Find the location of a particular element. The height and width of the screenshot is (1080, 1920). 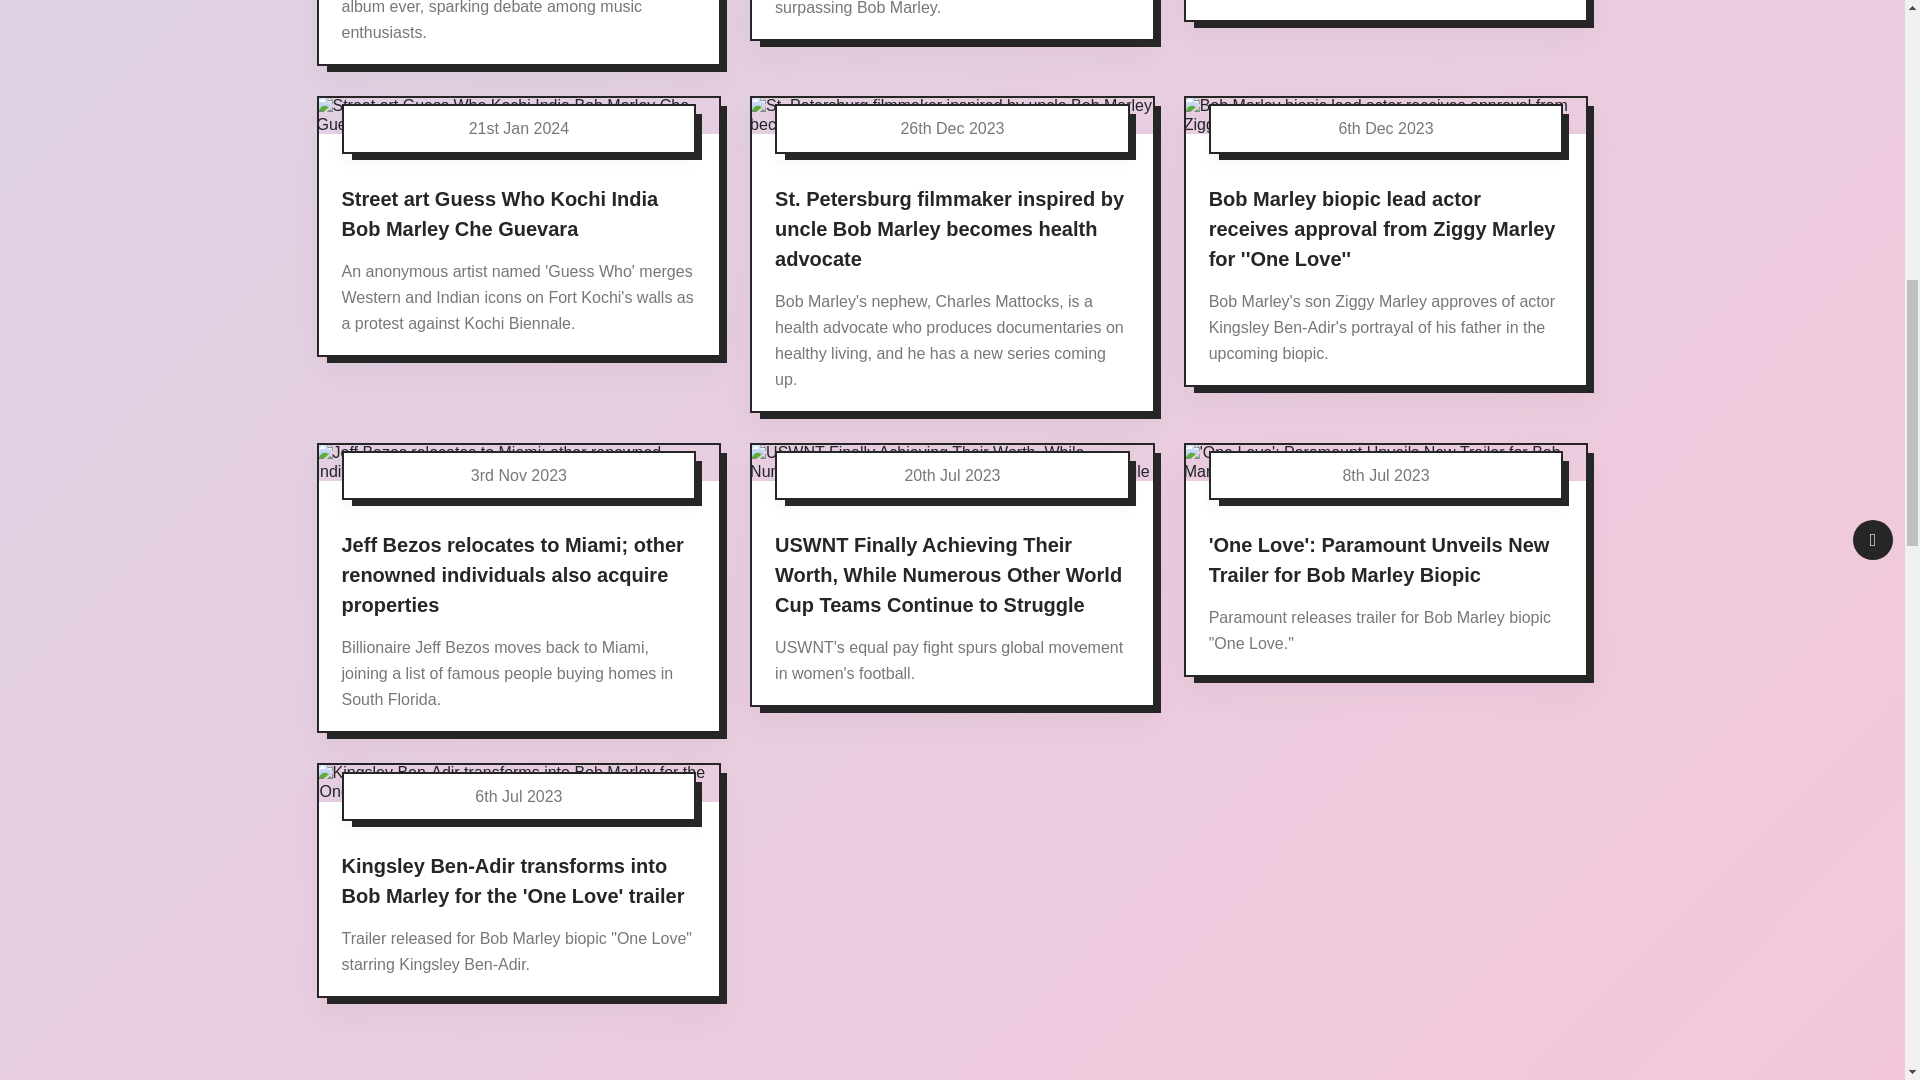

Street art Guess Who Kochi India Bob Marley Che Guevara is located at coordinates (500, 212).